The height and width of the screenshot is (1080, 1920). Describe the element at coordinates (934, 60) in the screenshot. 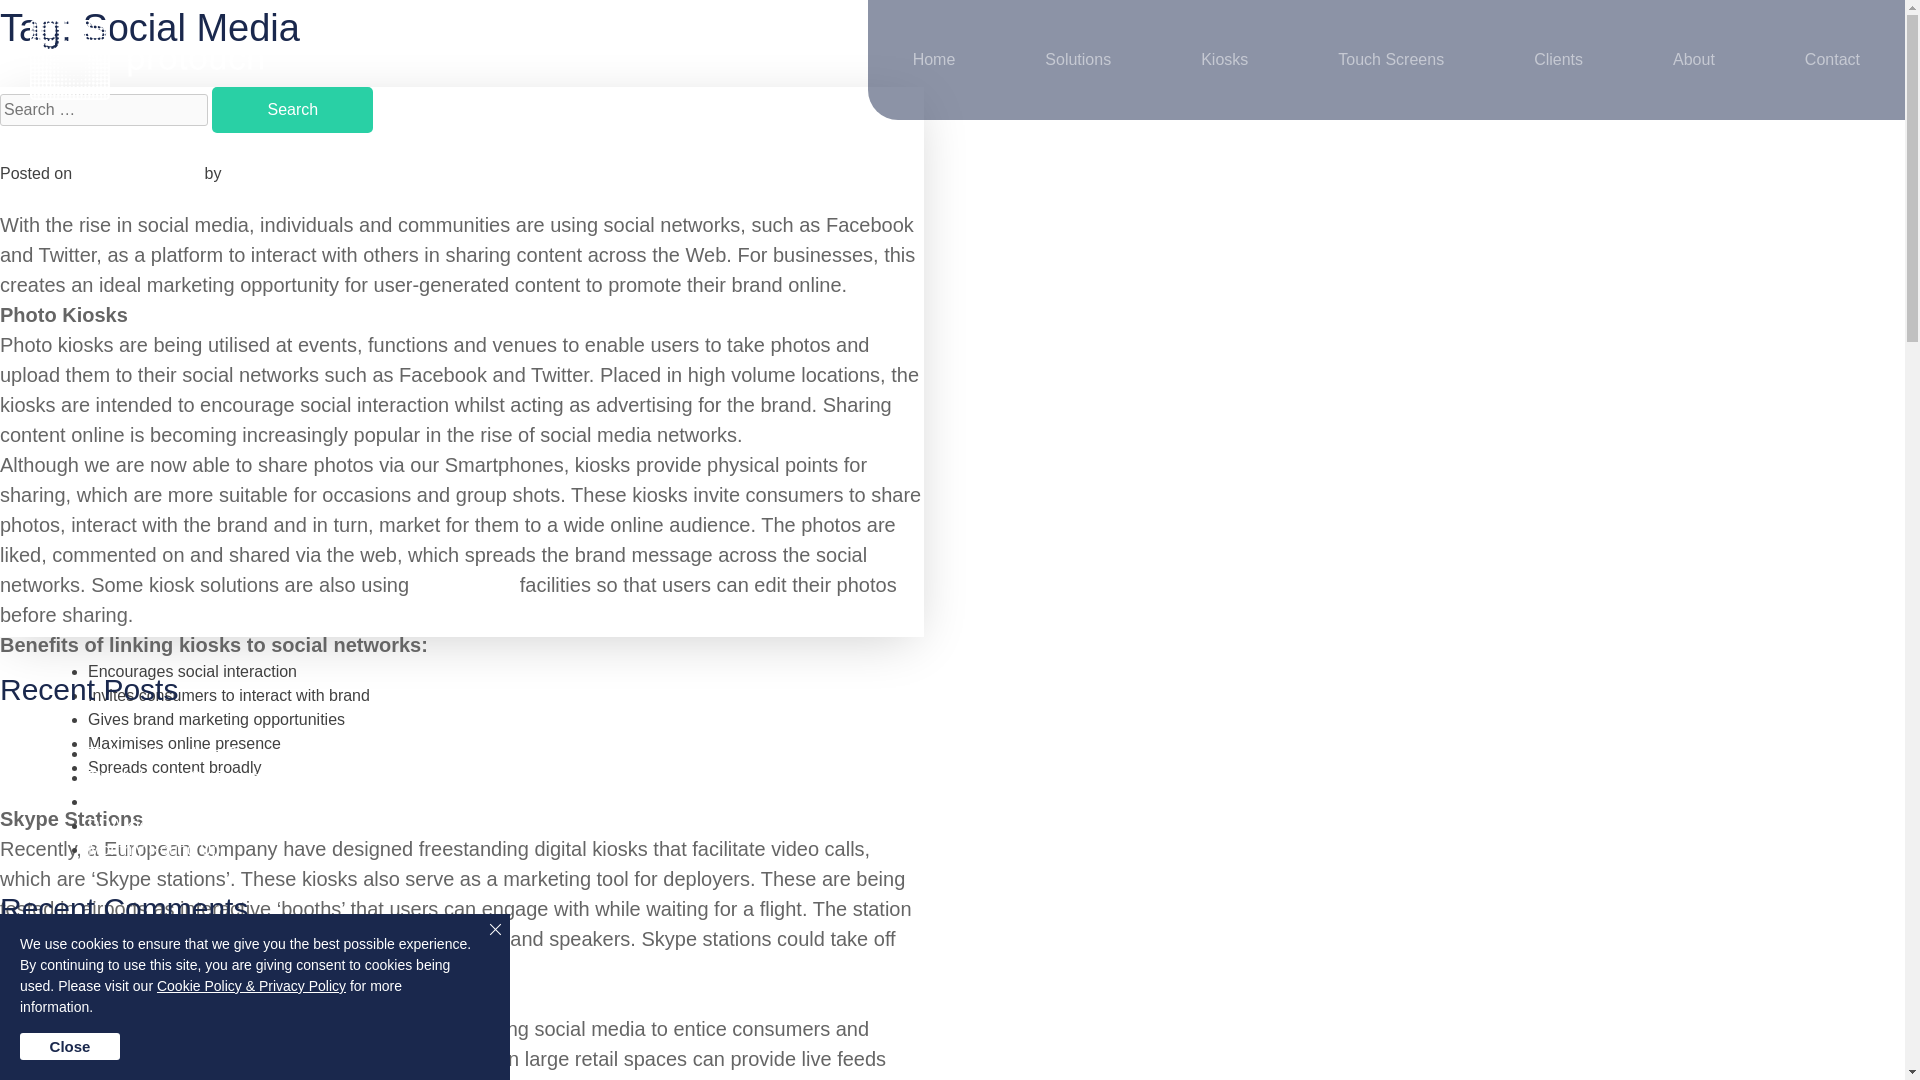

I see `Home` at that location.